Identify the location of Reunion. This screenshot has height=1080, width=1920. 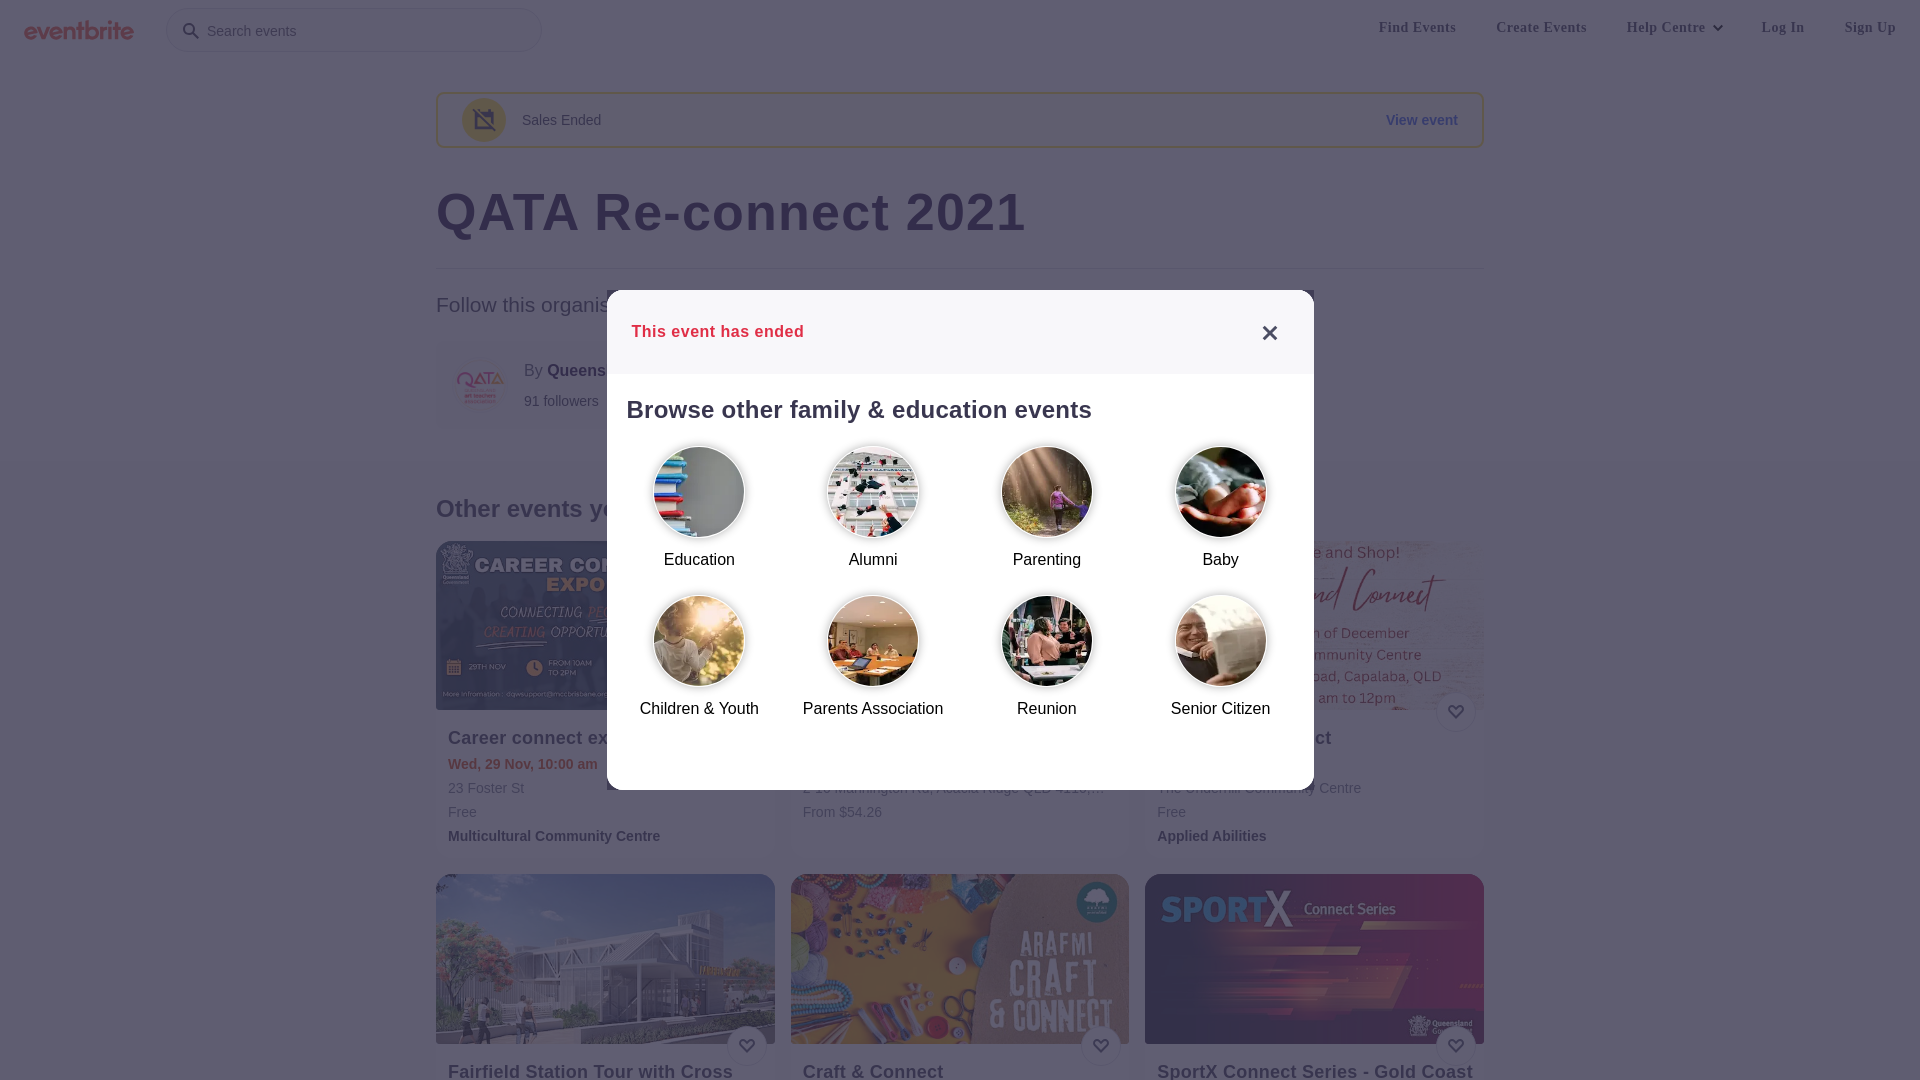
(1047, 666).